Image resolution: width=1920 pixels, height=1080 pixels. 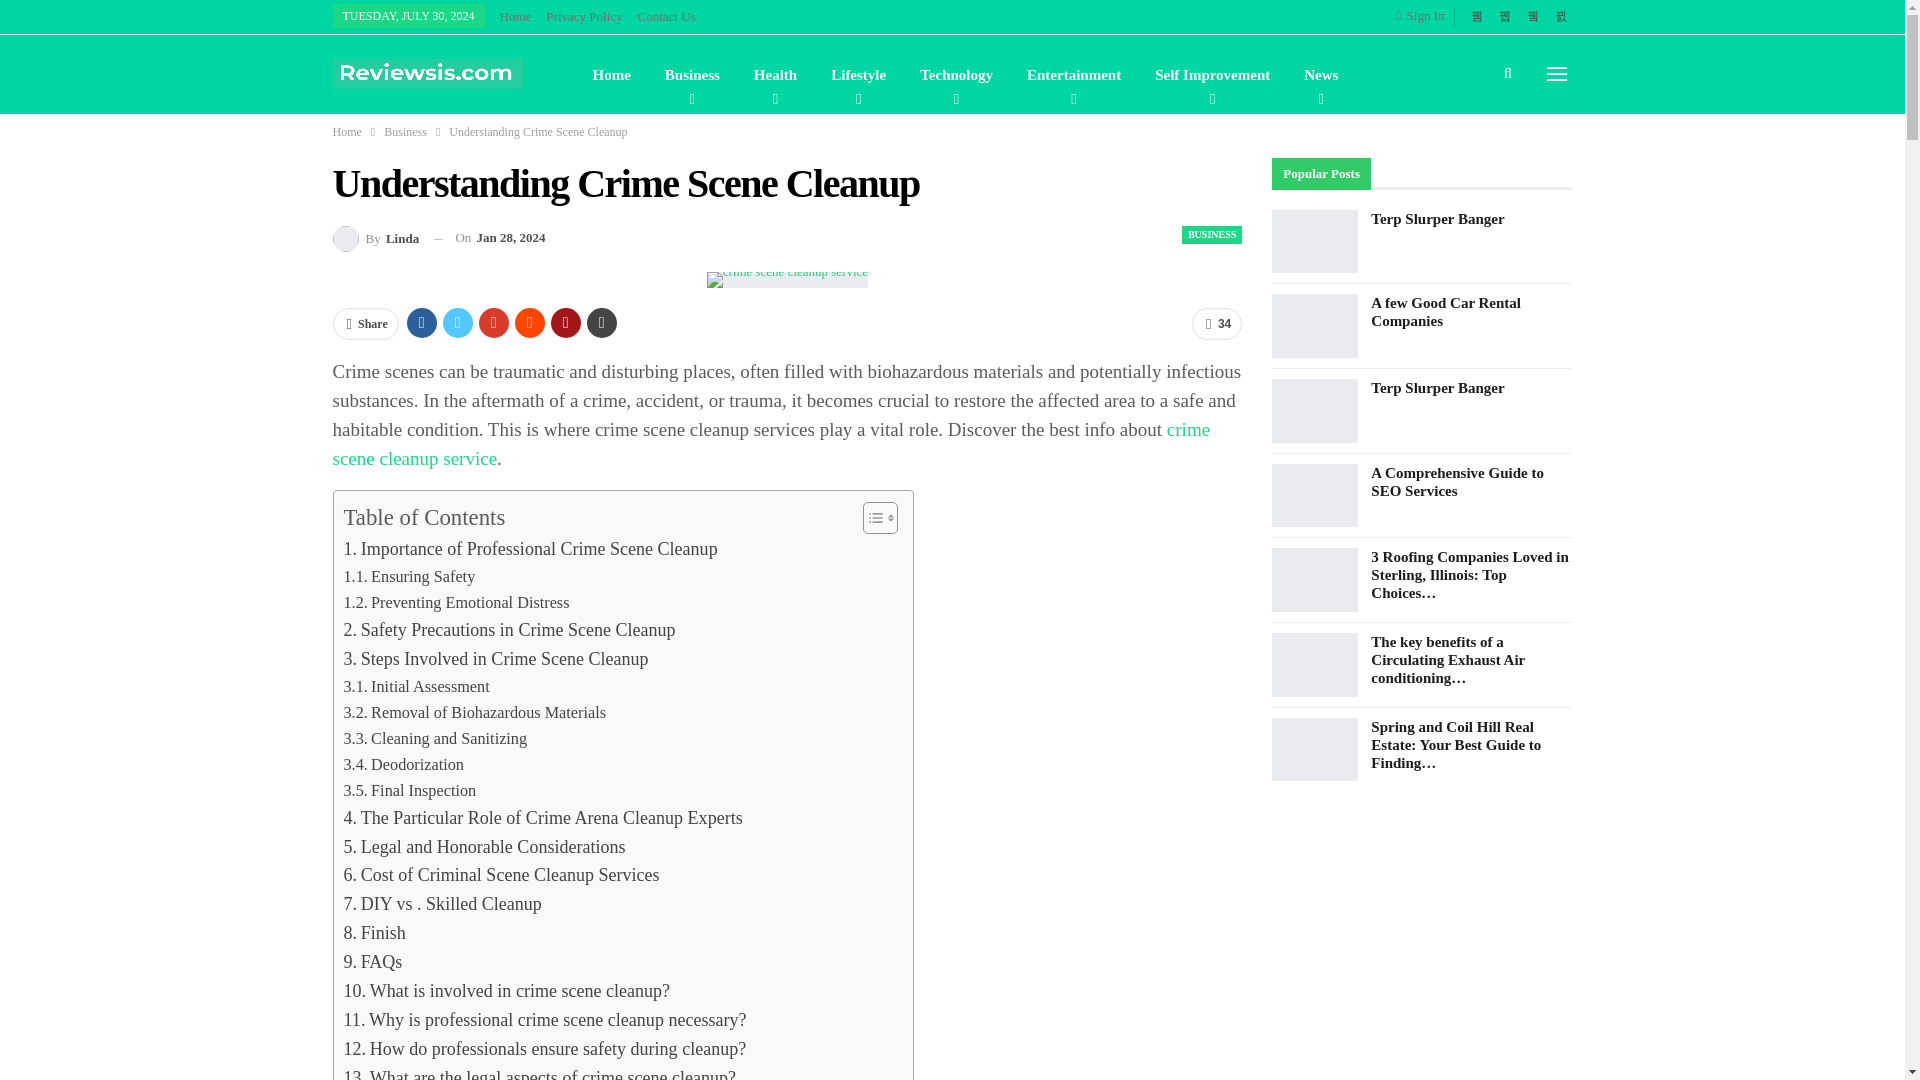 What do you see at coordinates (456, 602) in the screenshot?
I see `Preventing Emotional Distress` at bounding box center [456, 602].